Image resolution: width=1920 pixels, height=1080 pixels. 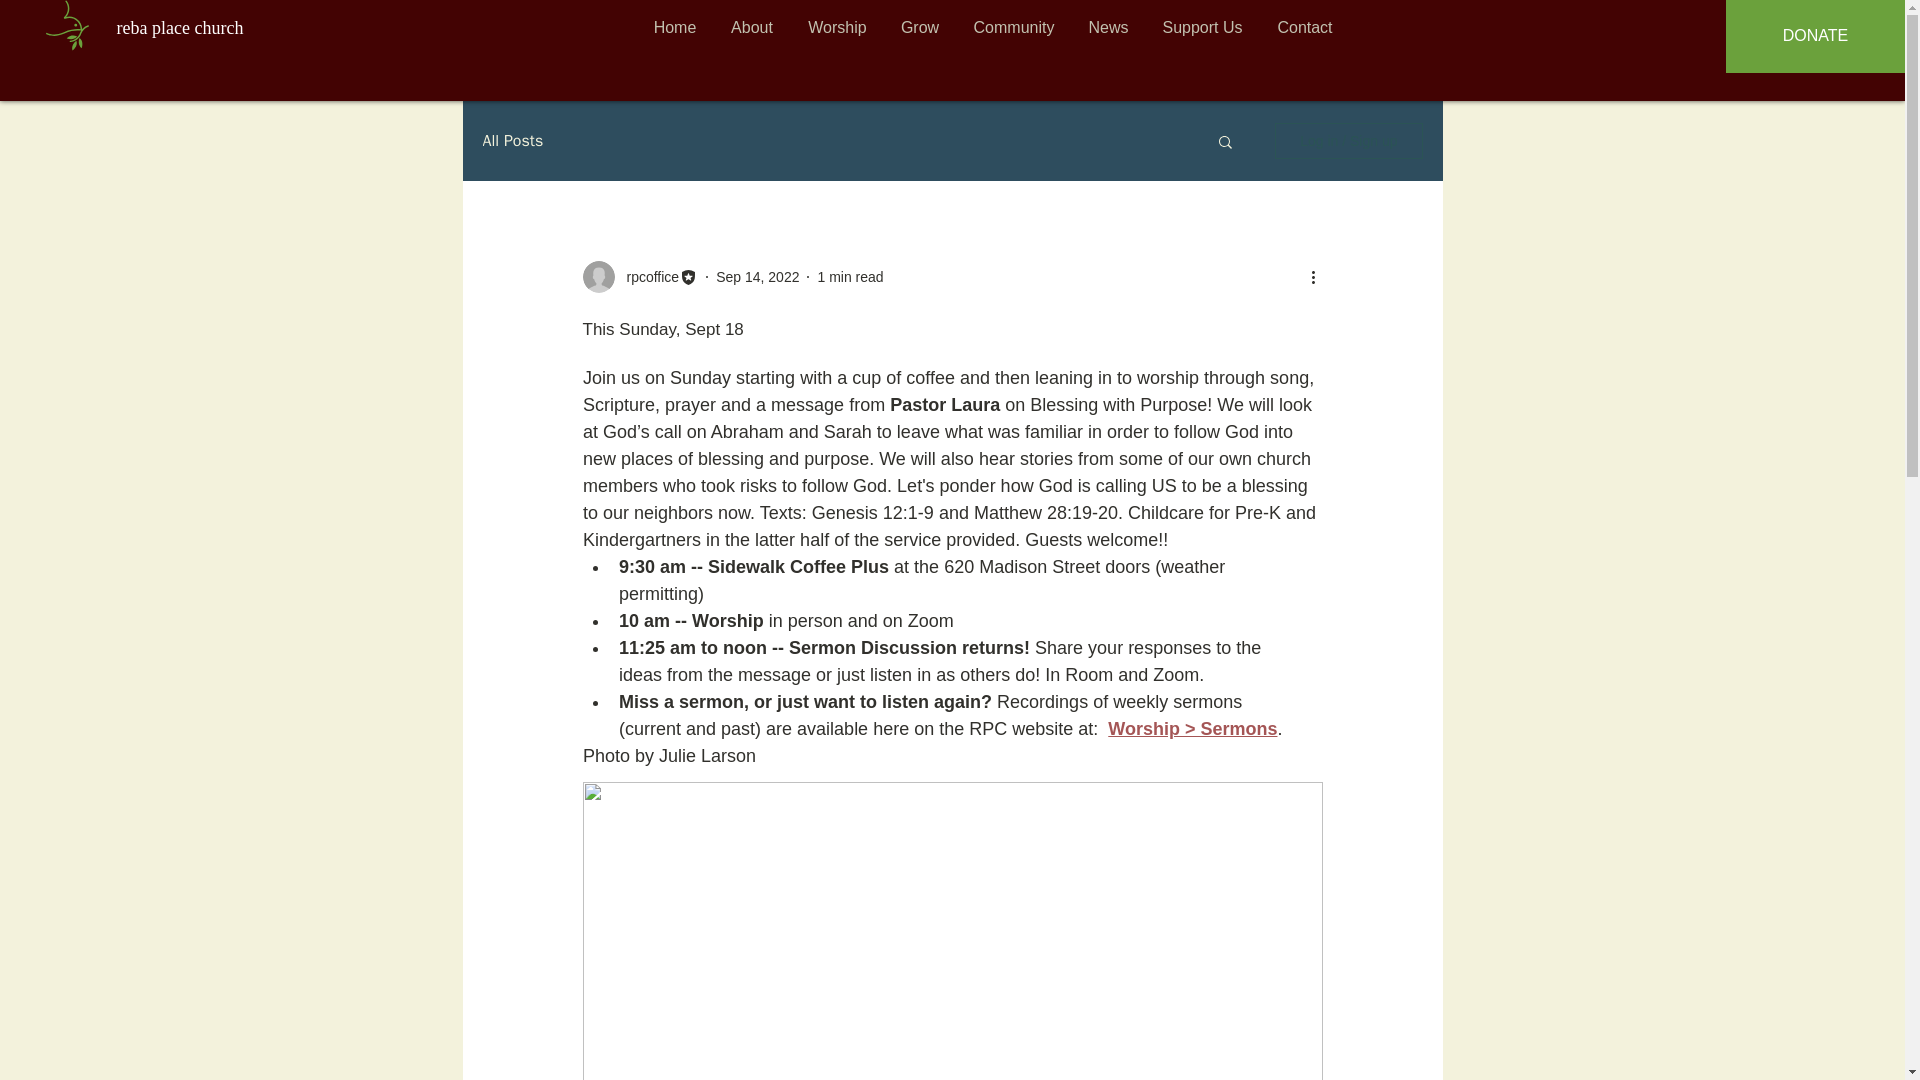 I want to click on Home, so click(x=674, y=27).